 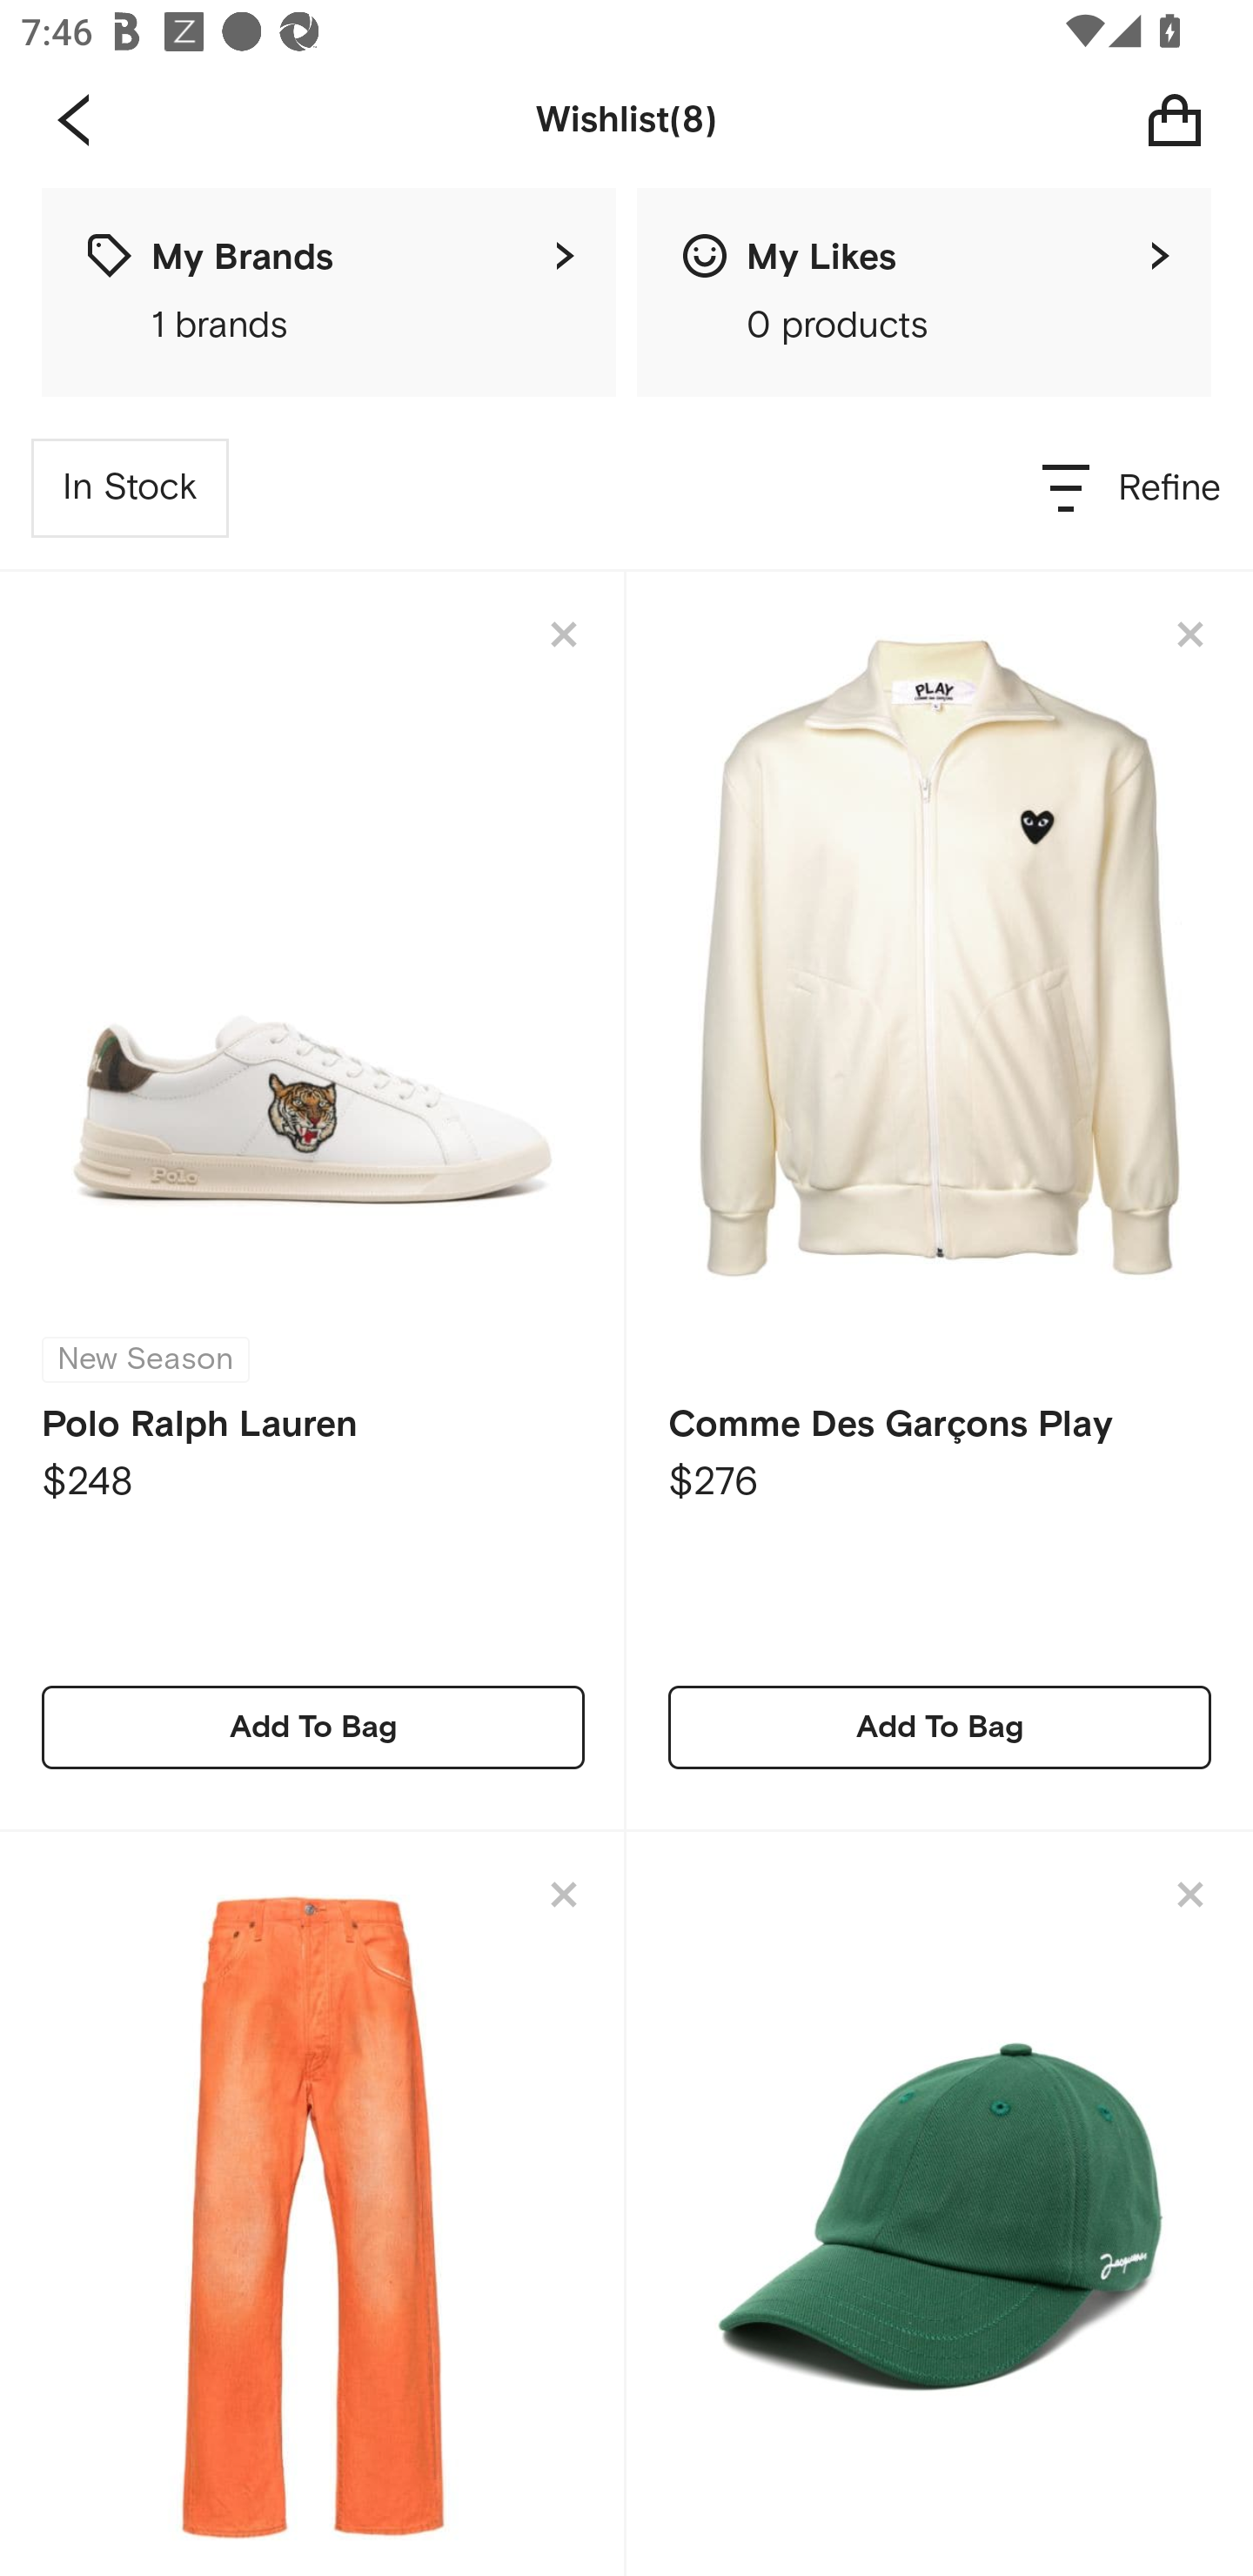 I want to click on In Stock, so click(x=131, y=487).